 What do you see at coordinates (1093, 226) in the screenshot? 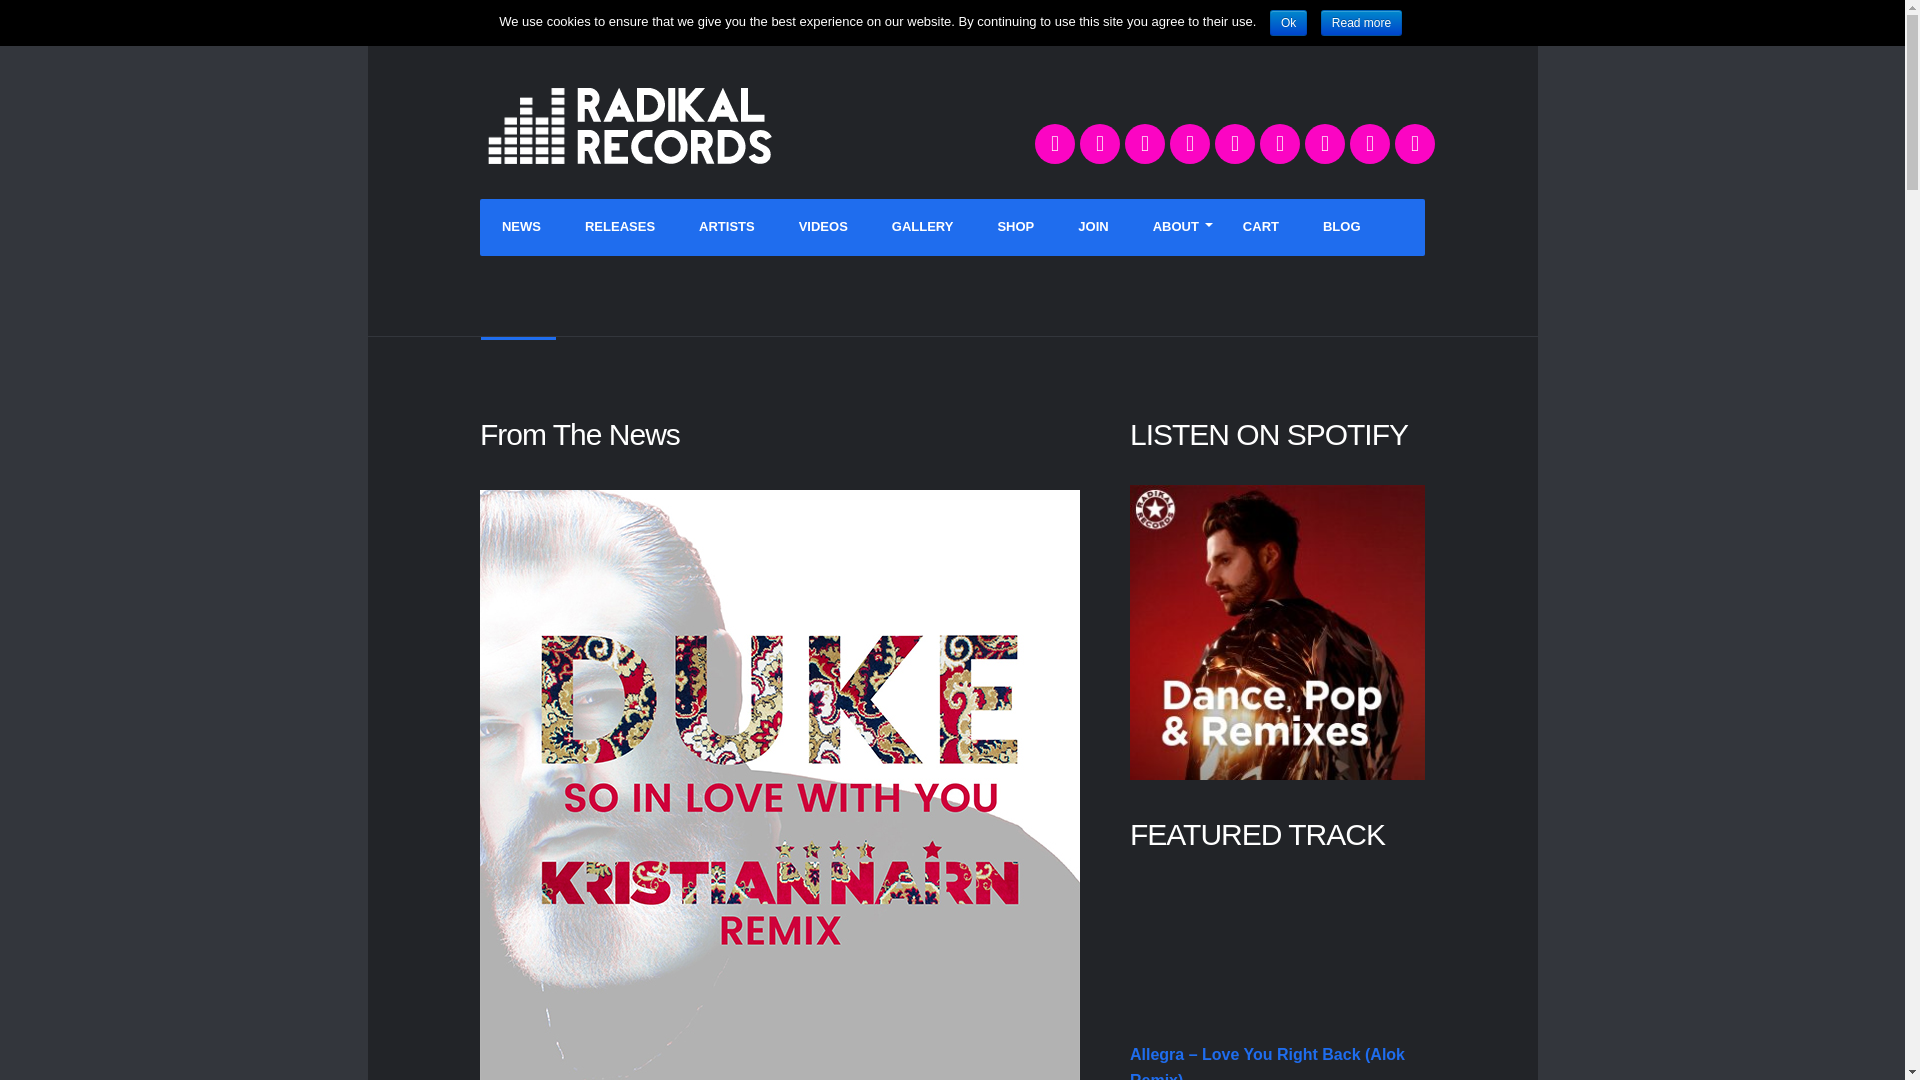
I see `JOIN` at bounding box center [1093, 226].